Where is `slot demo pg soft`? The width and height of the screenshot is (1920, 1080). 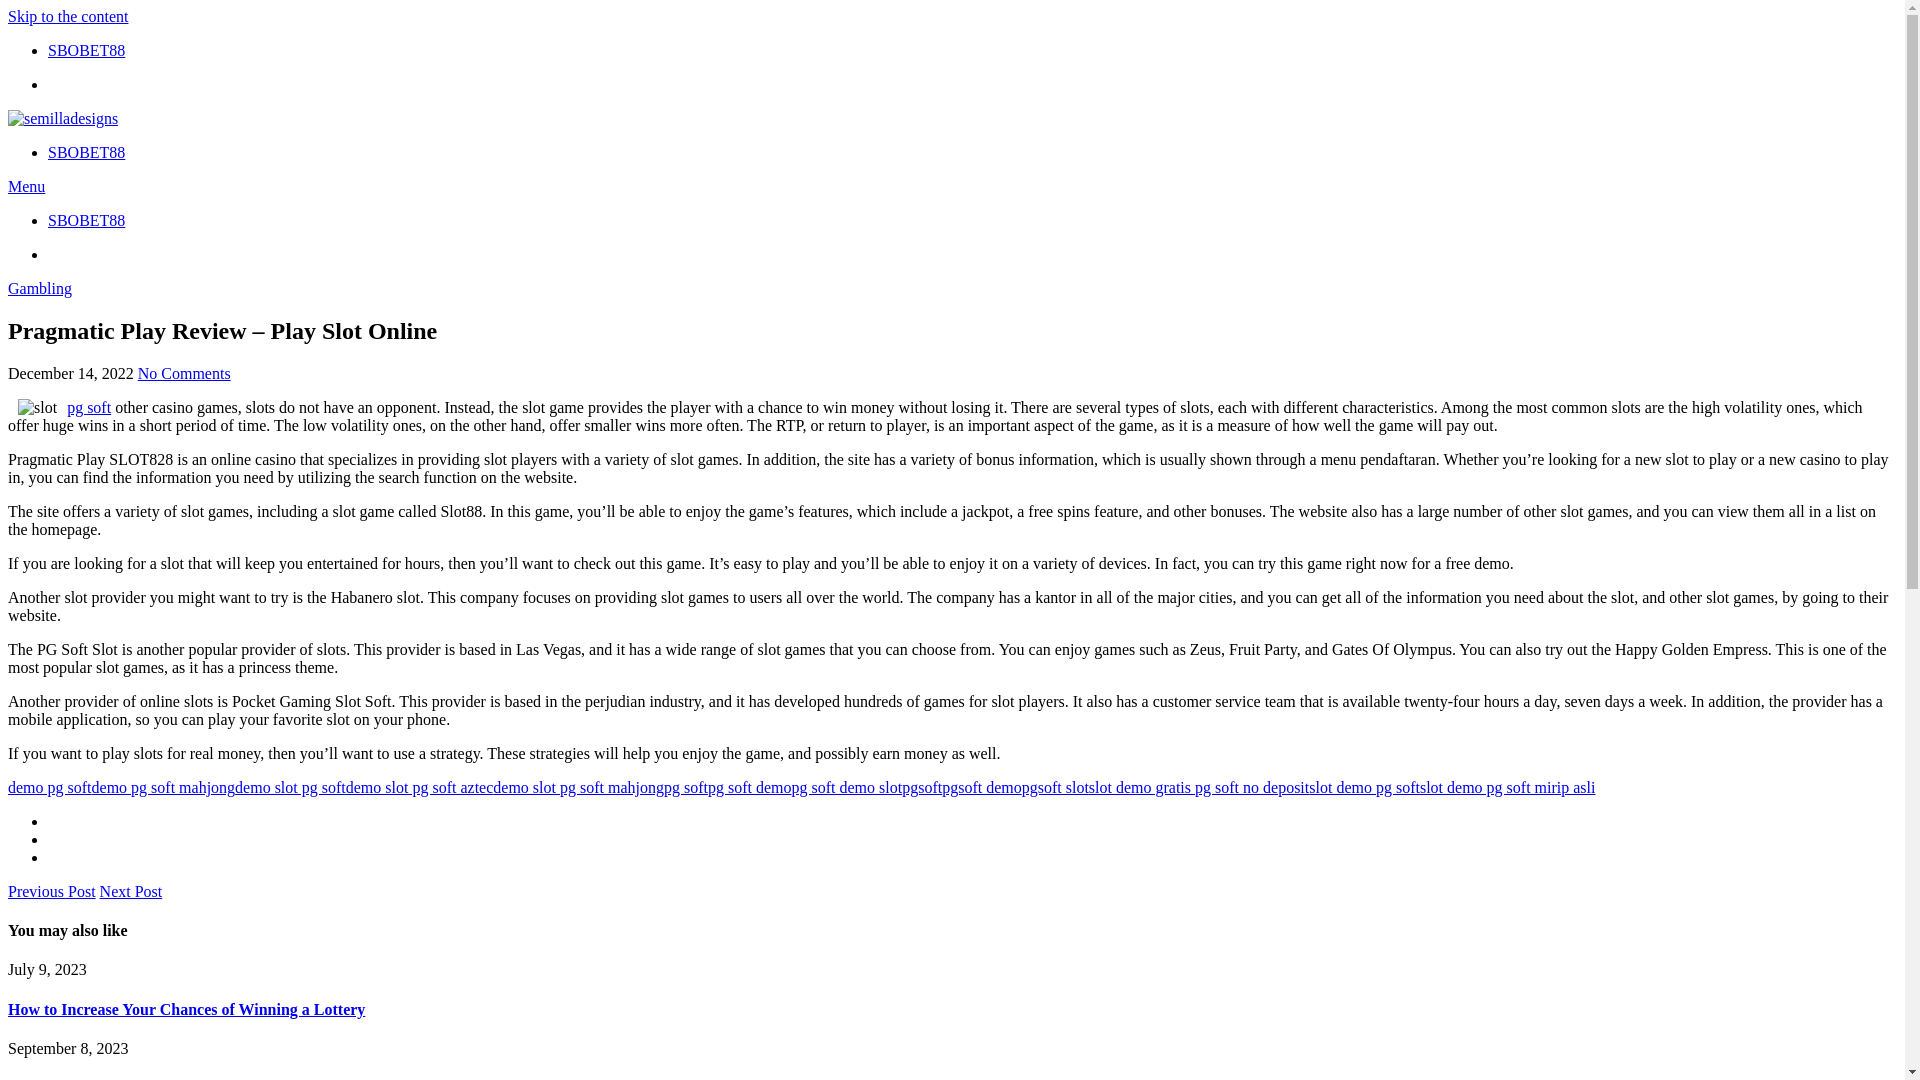 slot demo pg soft is located at coordinates (1364, 786).